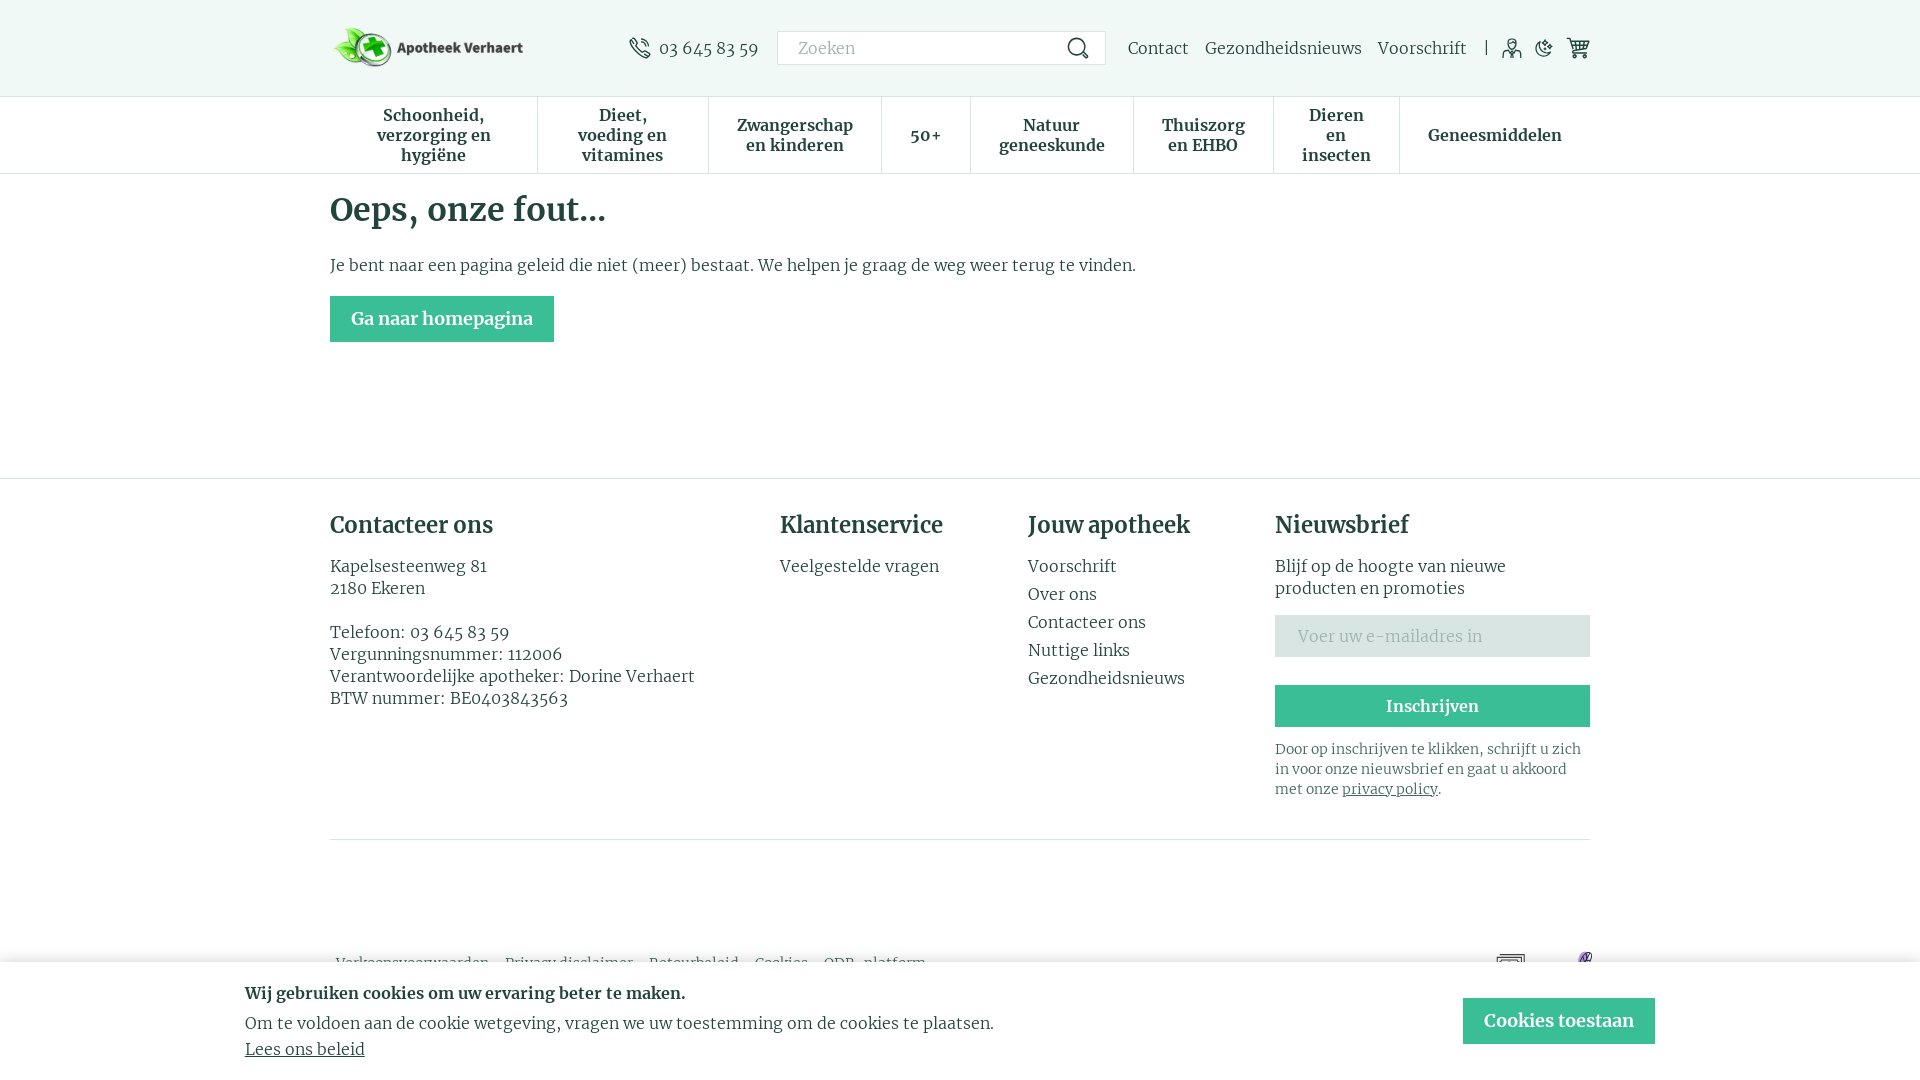 This screenshot has height=1080, width=1920. Describe the element at coordinates (1544, 48) in the screenshot. I see `Donkere modus` at that location.